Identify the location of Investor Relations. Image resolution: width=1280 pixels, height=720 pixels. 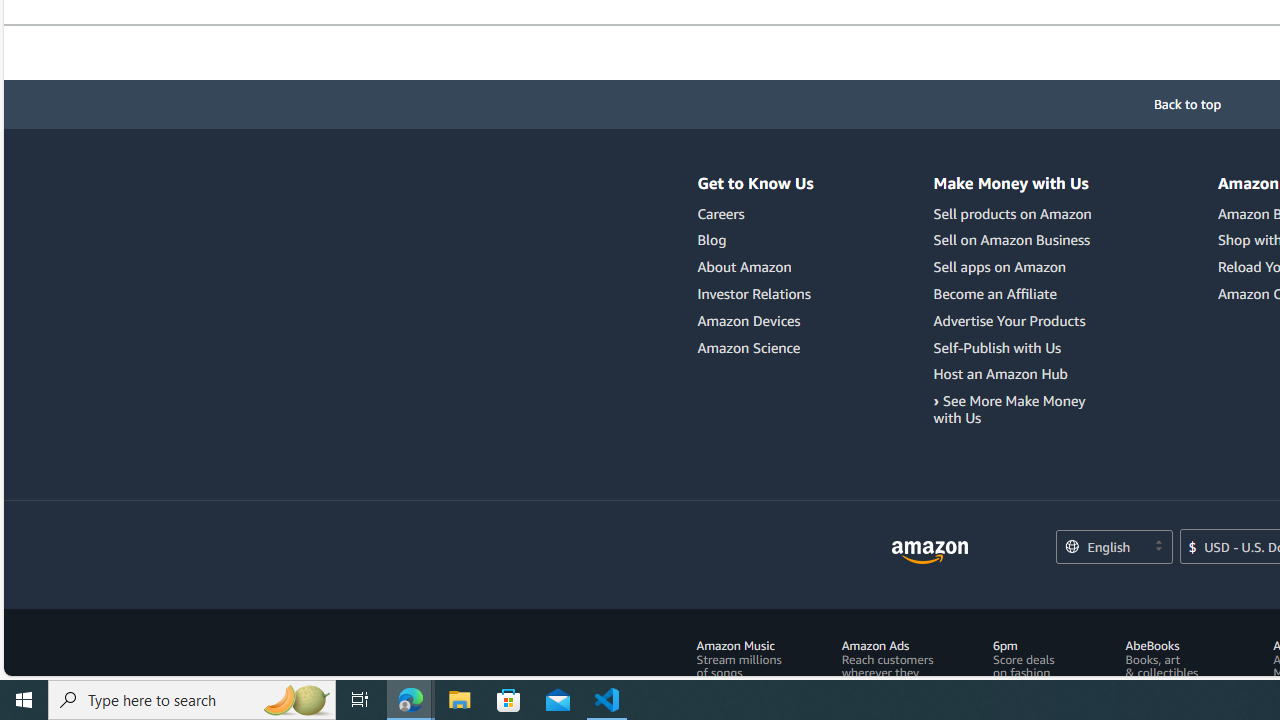
(756, 294).